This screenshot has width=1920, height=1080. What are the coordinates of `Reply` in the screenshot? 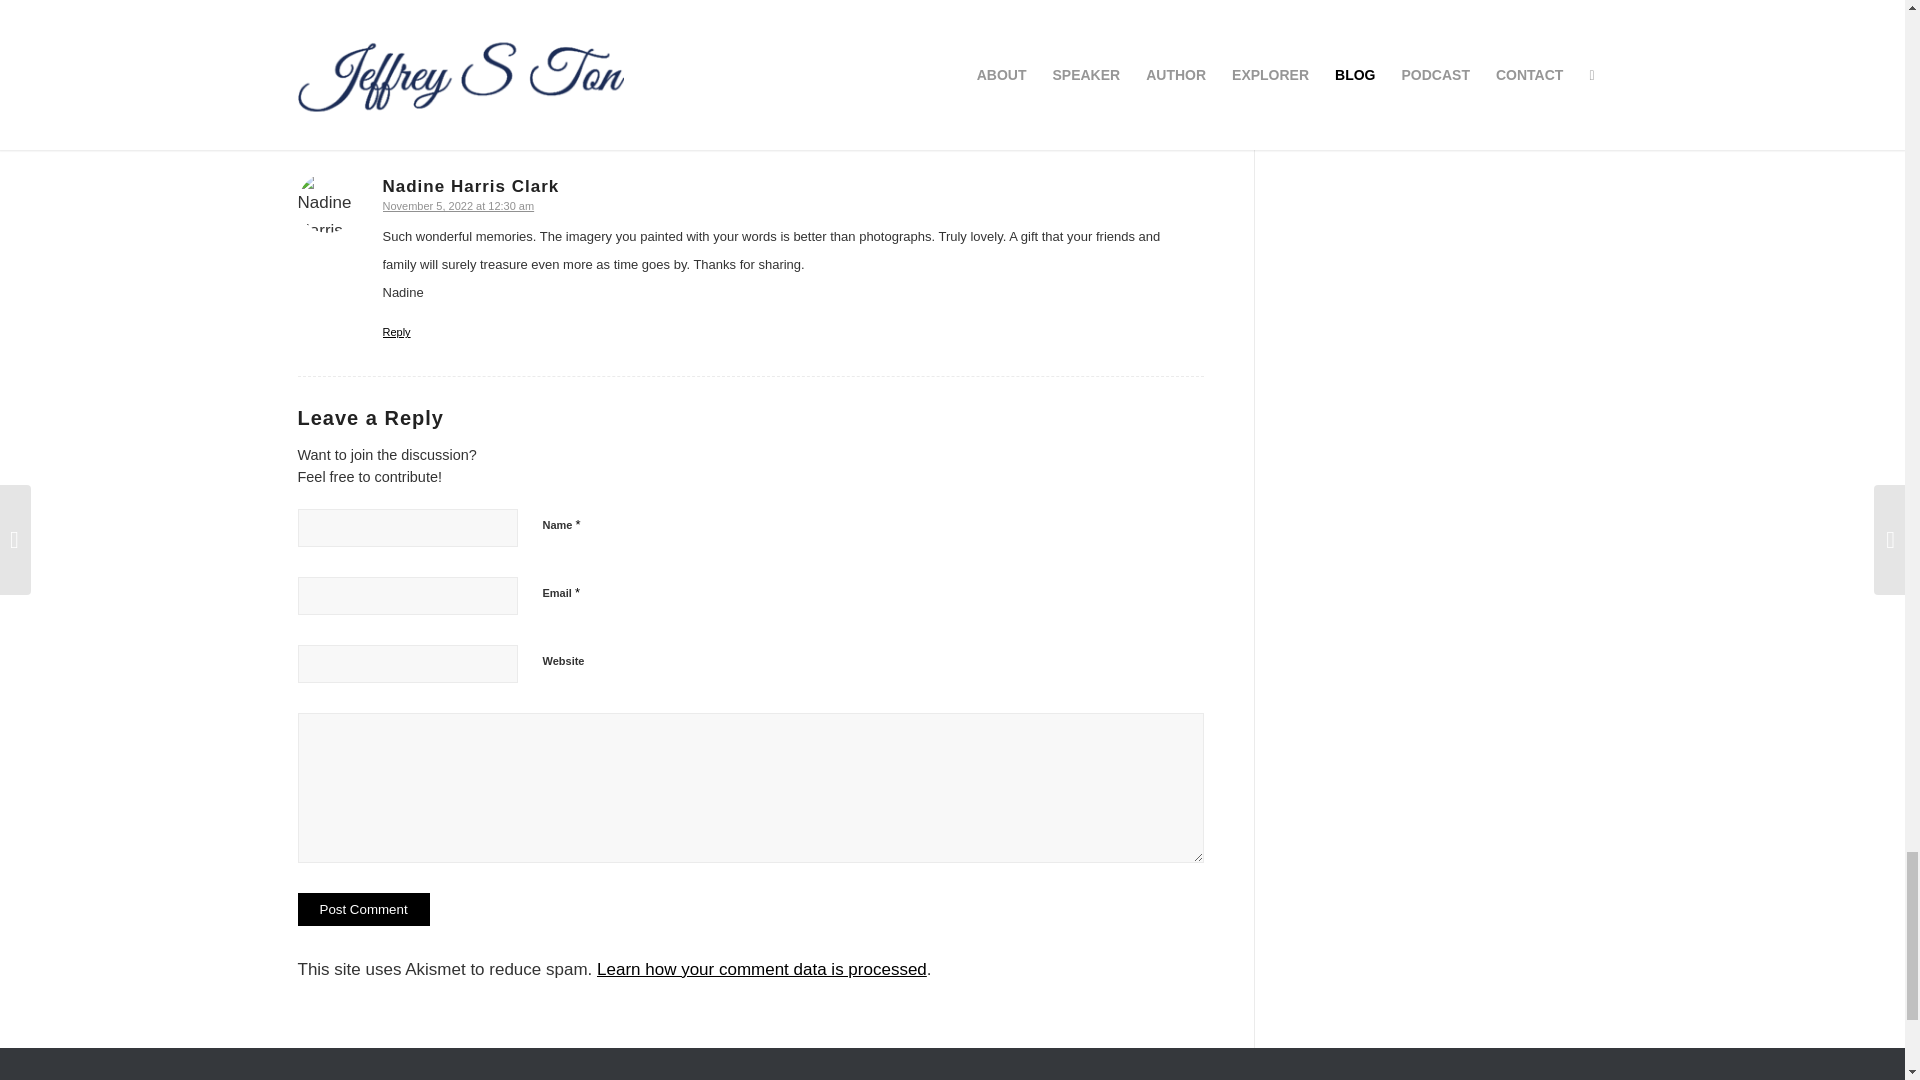 It's located at (396, 332).